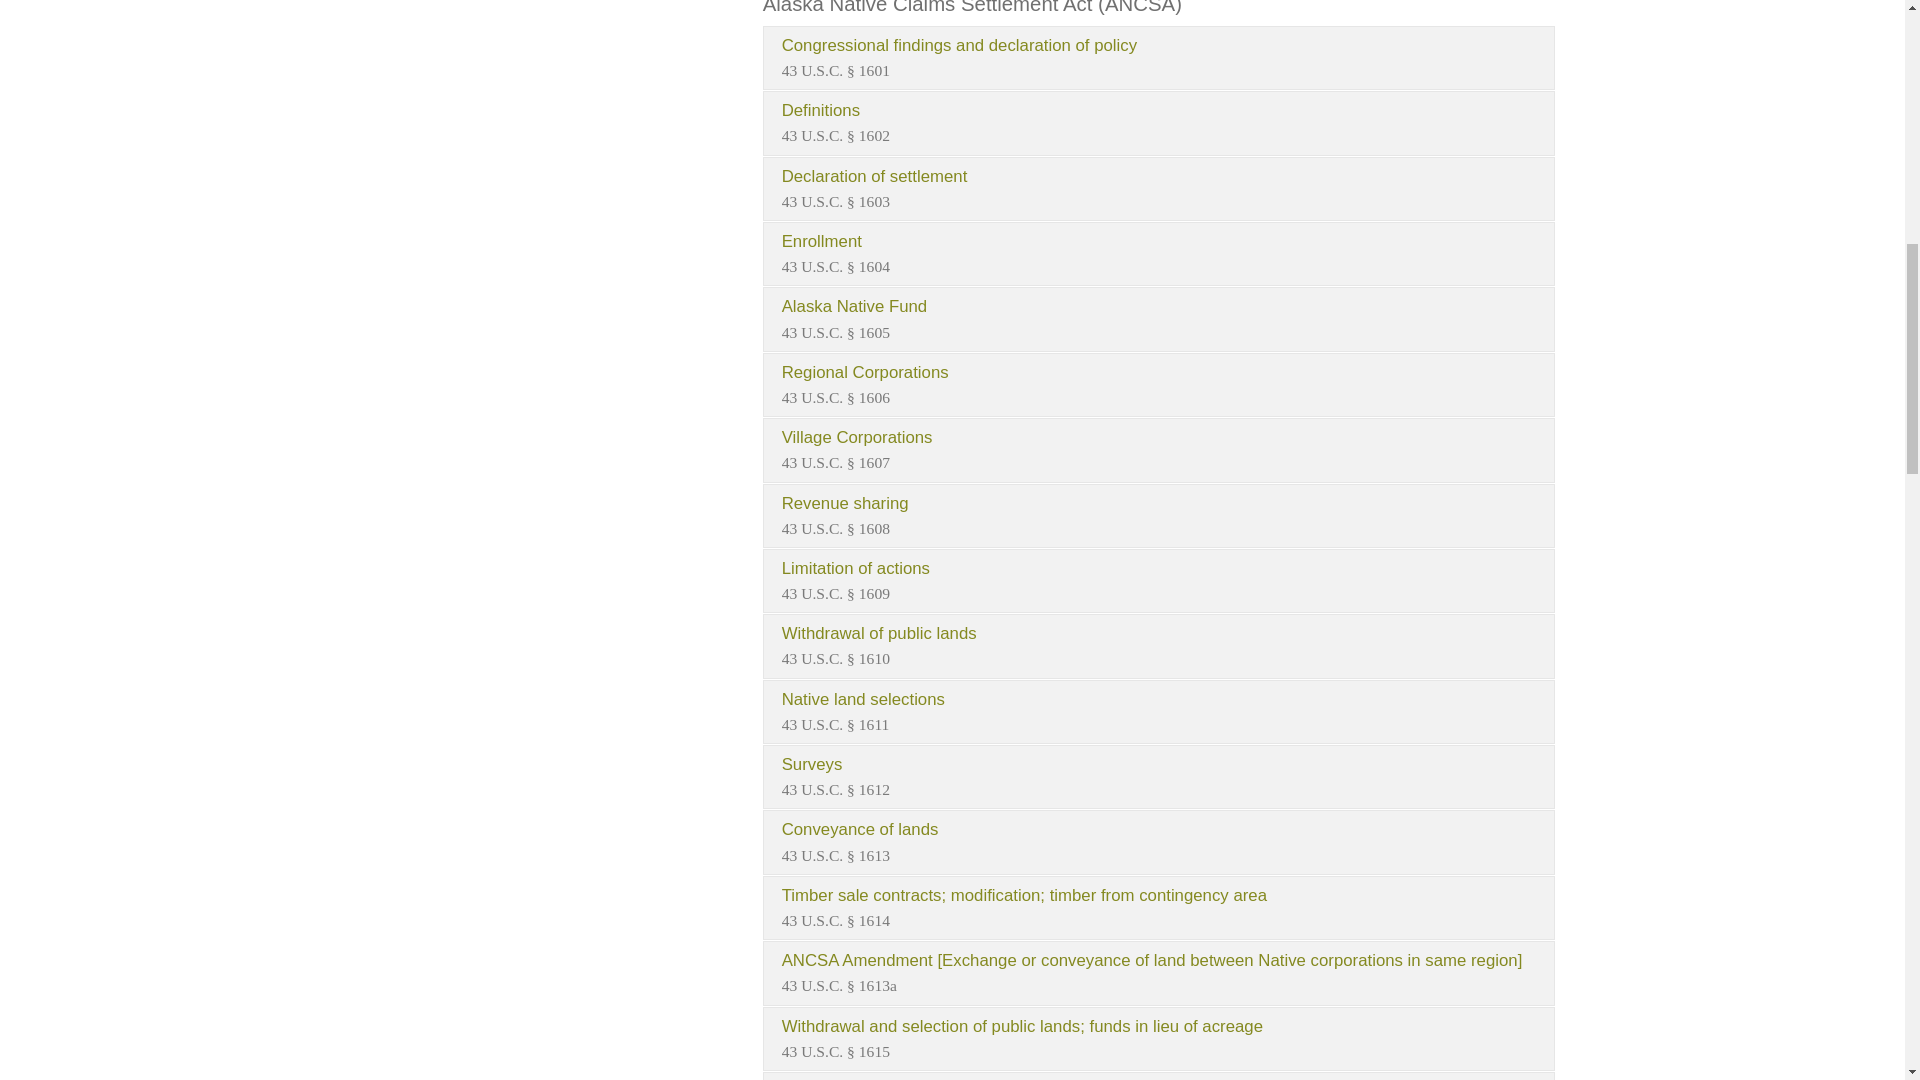 Image resolution: width=1920 pixels, height=1080 pixels. What do you see at coordinates (1158, 384) in the screenshot?
I see `Regional Corporations` at bounding box center [1158, 384].